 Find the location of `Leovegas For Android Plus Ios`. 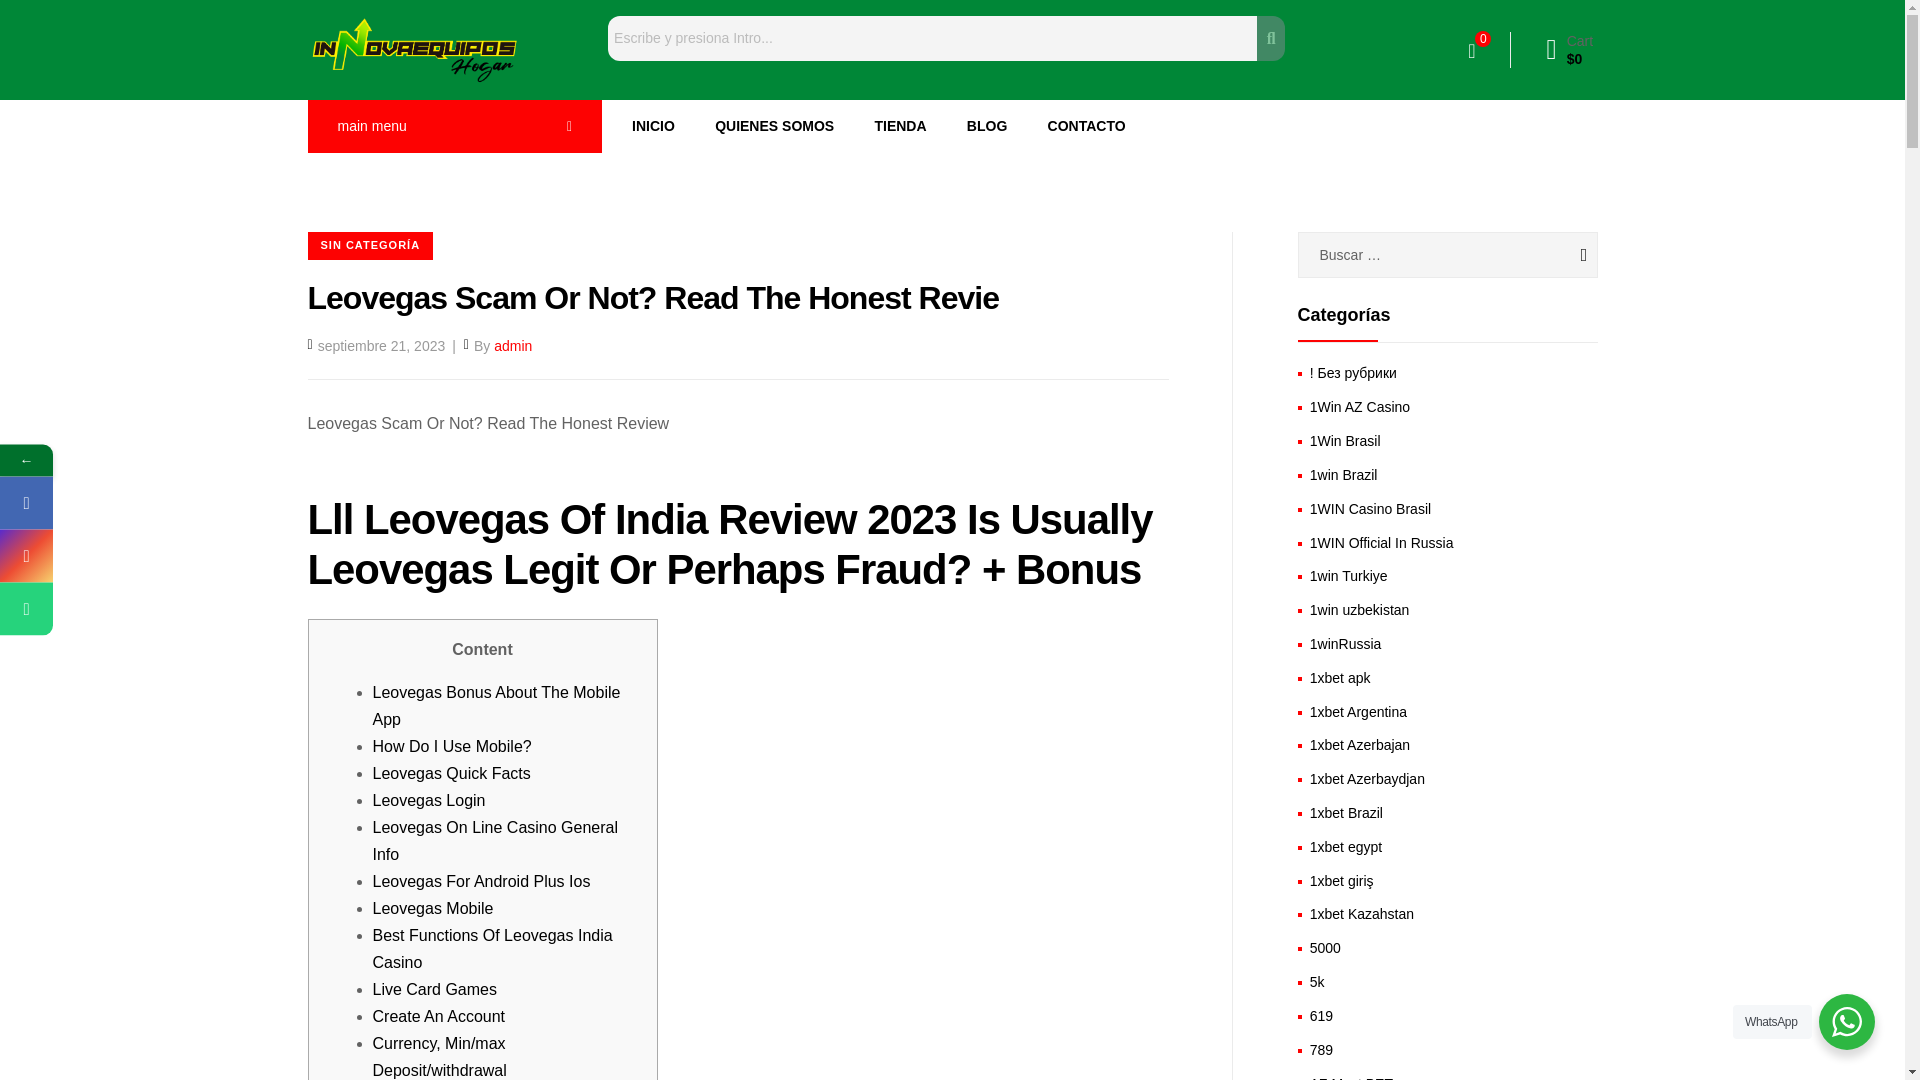

Leovegas For Android Plus Ios is located at coordinates (480, 880).